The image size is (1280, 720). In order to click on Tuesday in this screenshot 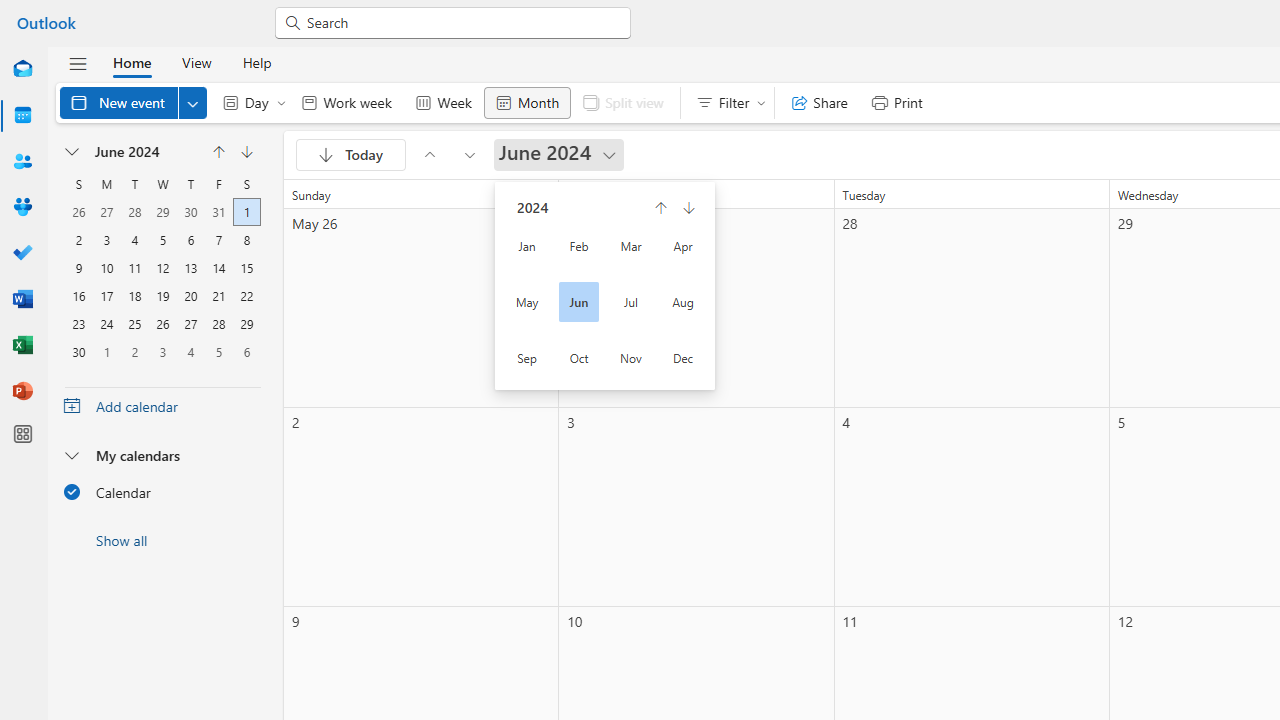, I will do `click(134, 184)`.